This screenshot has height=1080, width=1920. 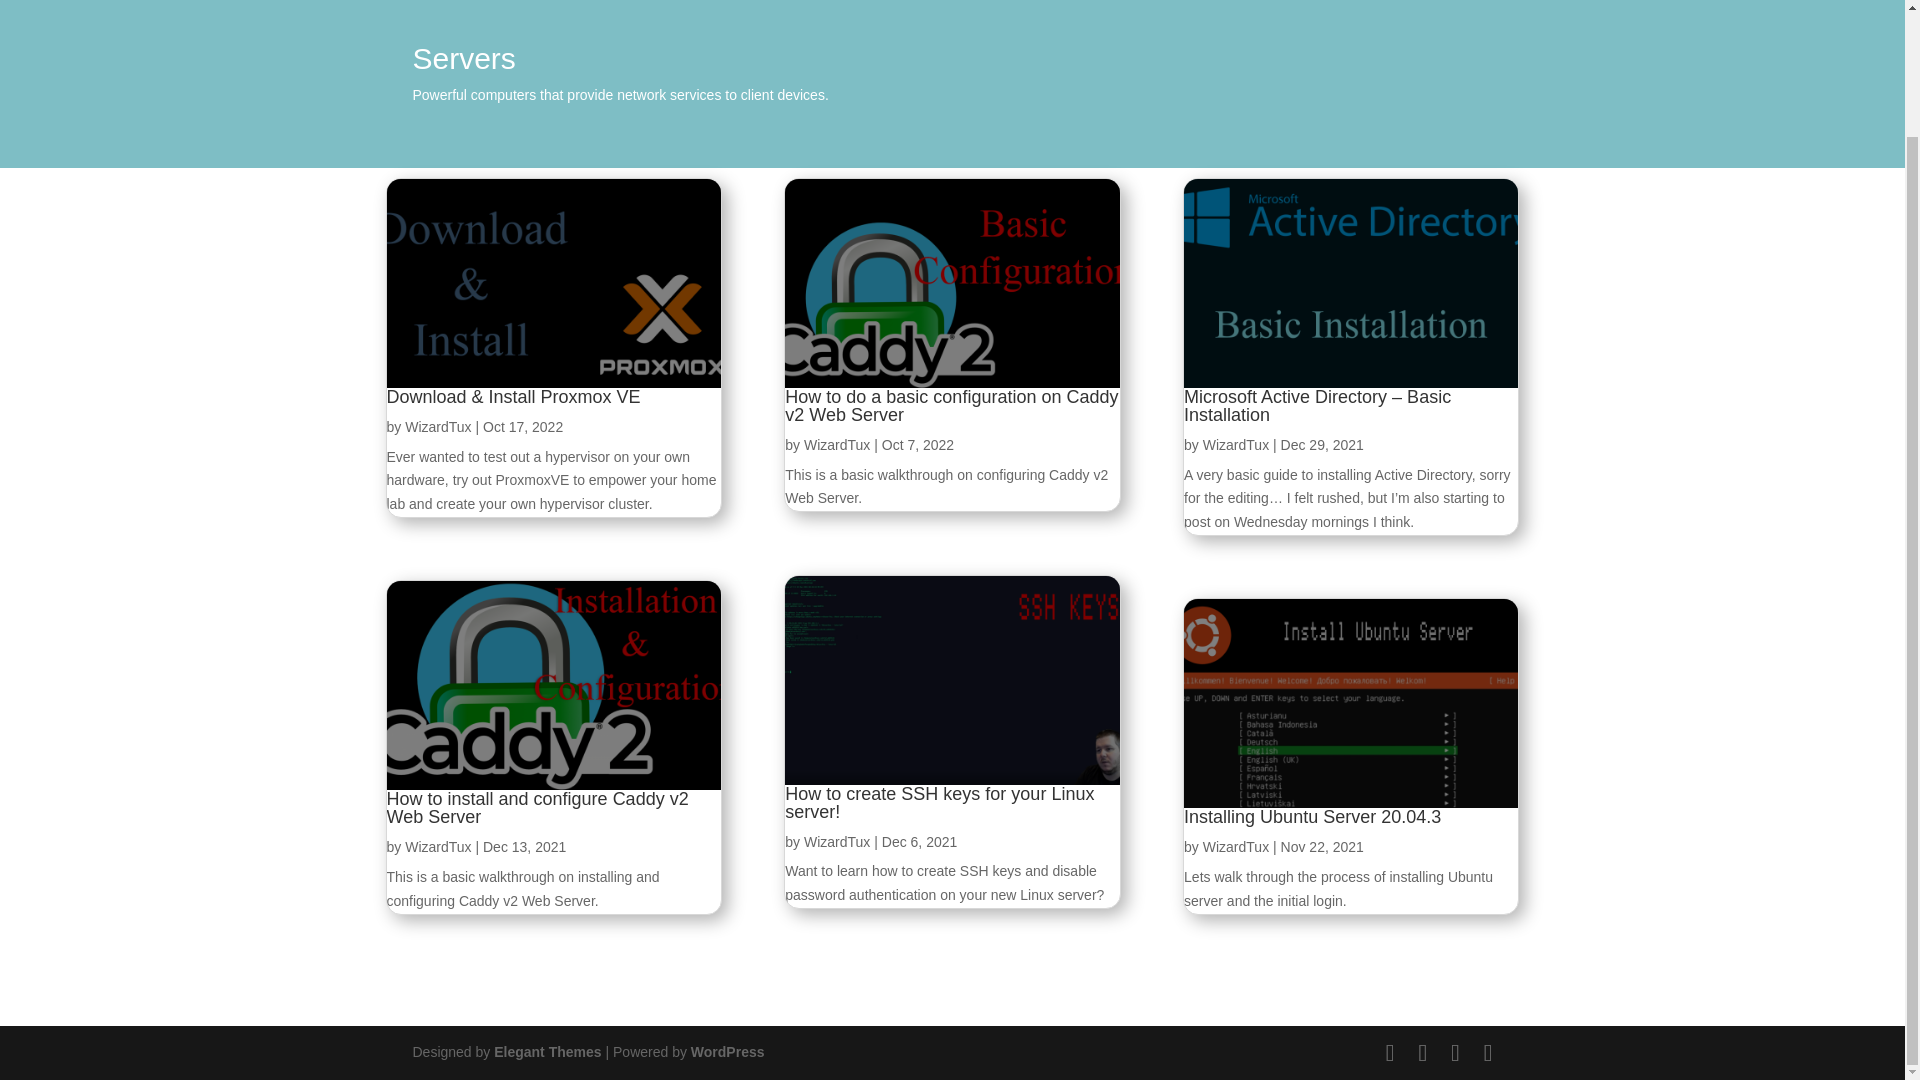 What do you see at coordinates (940, 802) in the screenshot?
I see `How to create SSH keys for your Linux server!` at bounding box center [940, 802].